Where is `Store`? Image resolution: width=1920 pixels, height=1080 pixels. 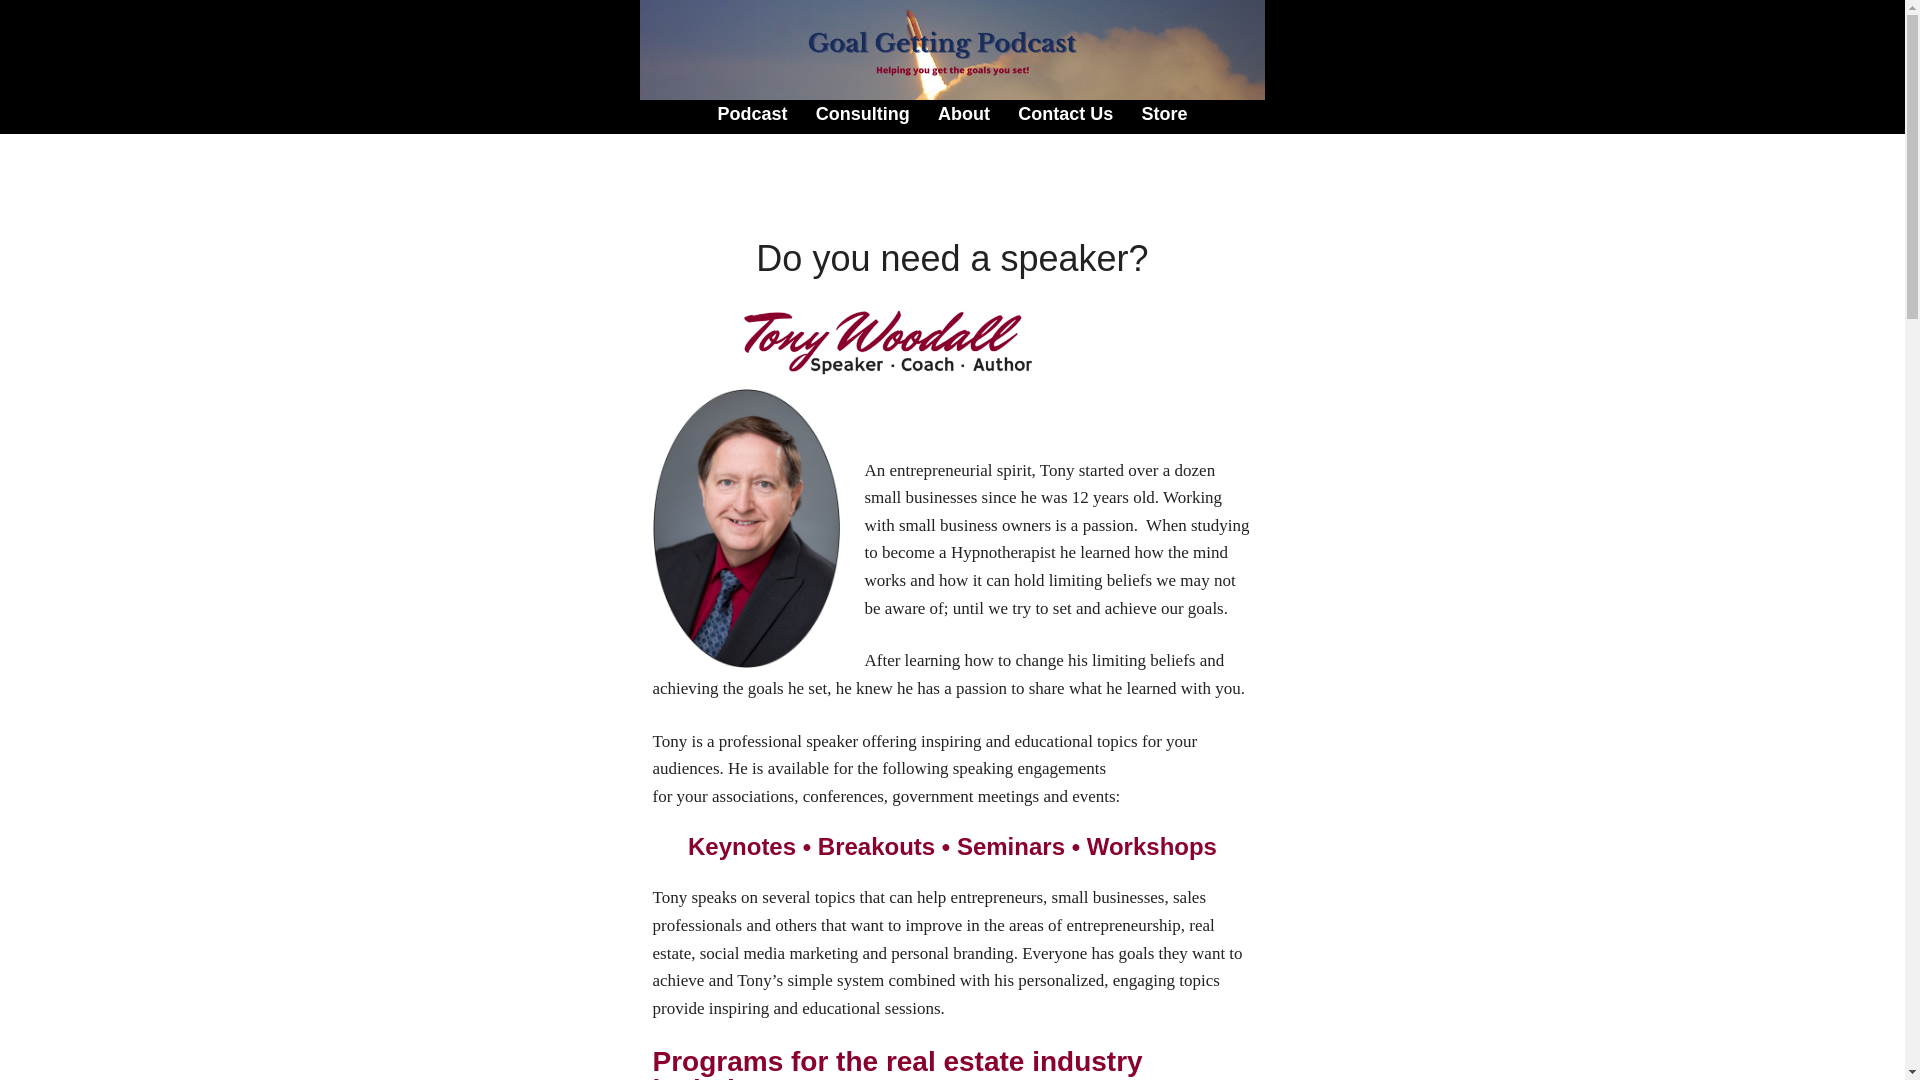 Store is located at coordinates (1165, 116).